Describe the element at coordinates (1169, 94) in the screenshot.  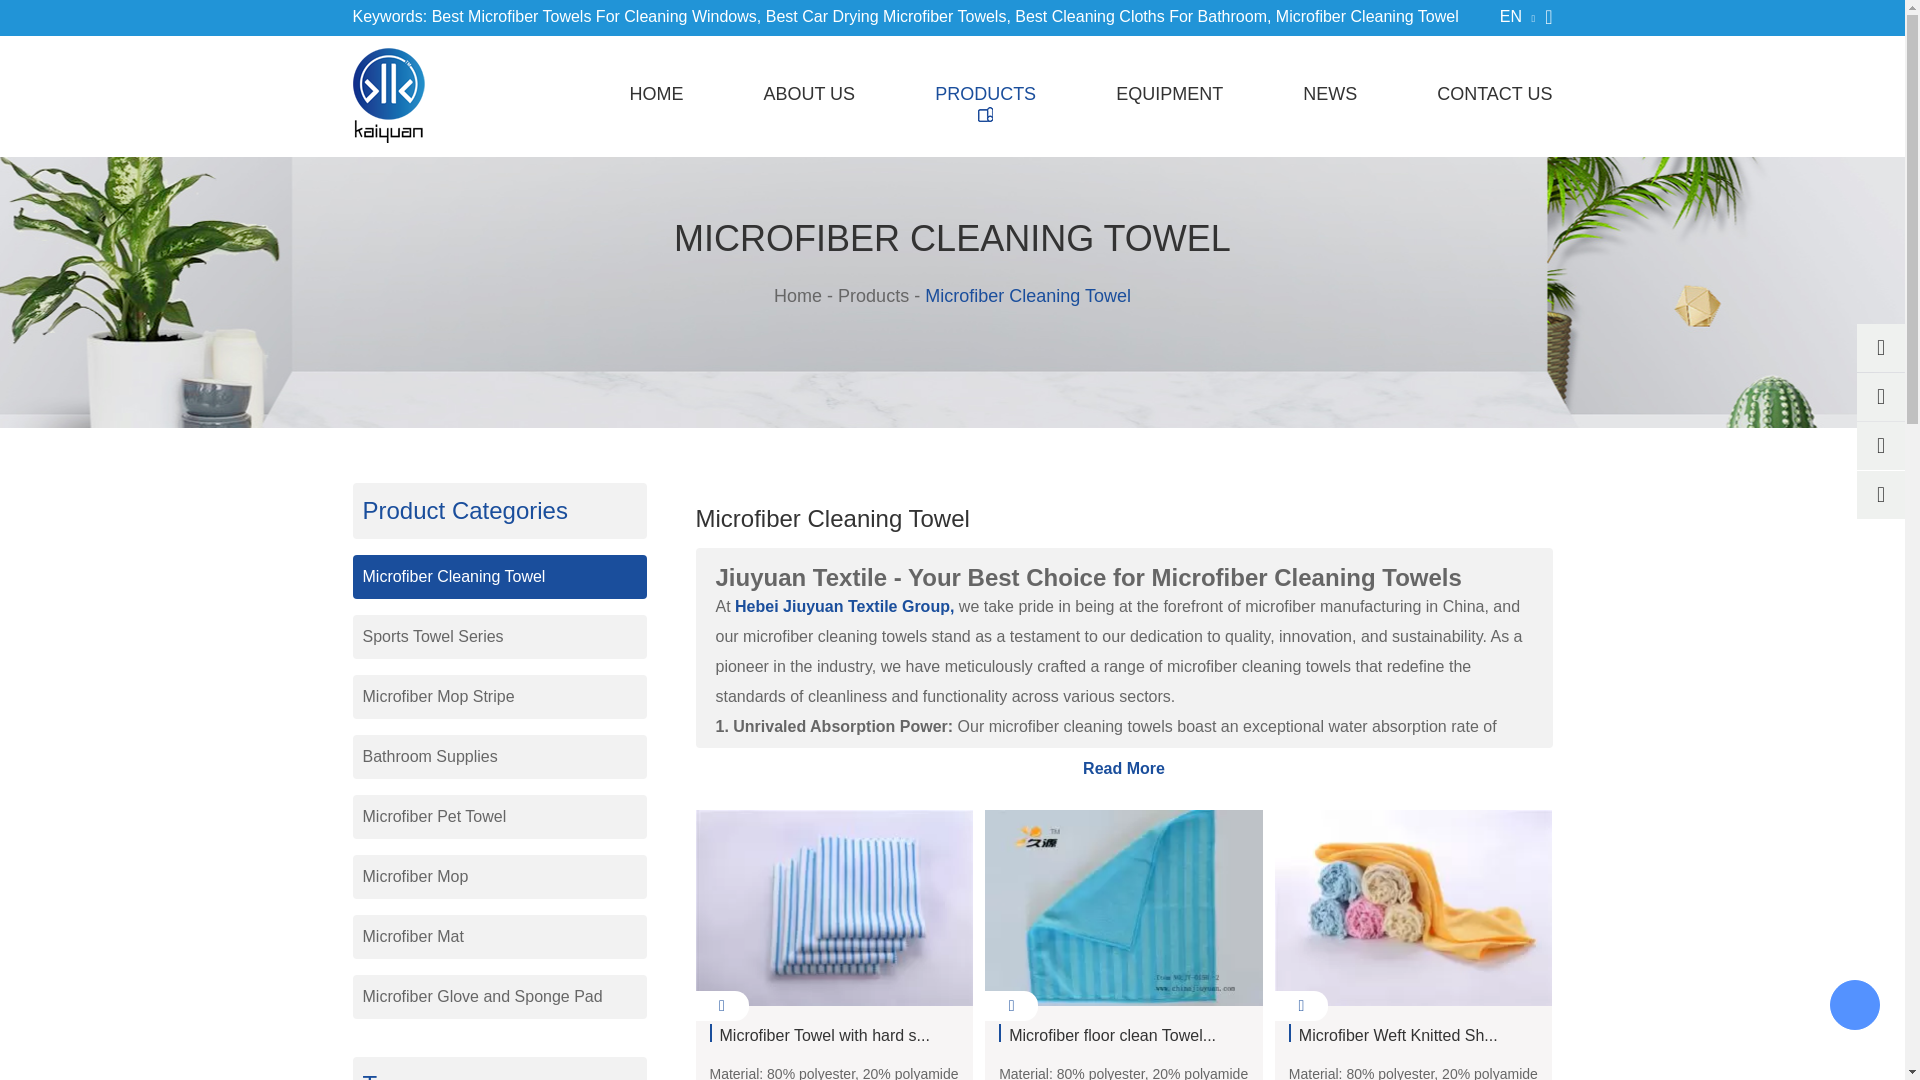
I see `Equipment` at that location.